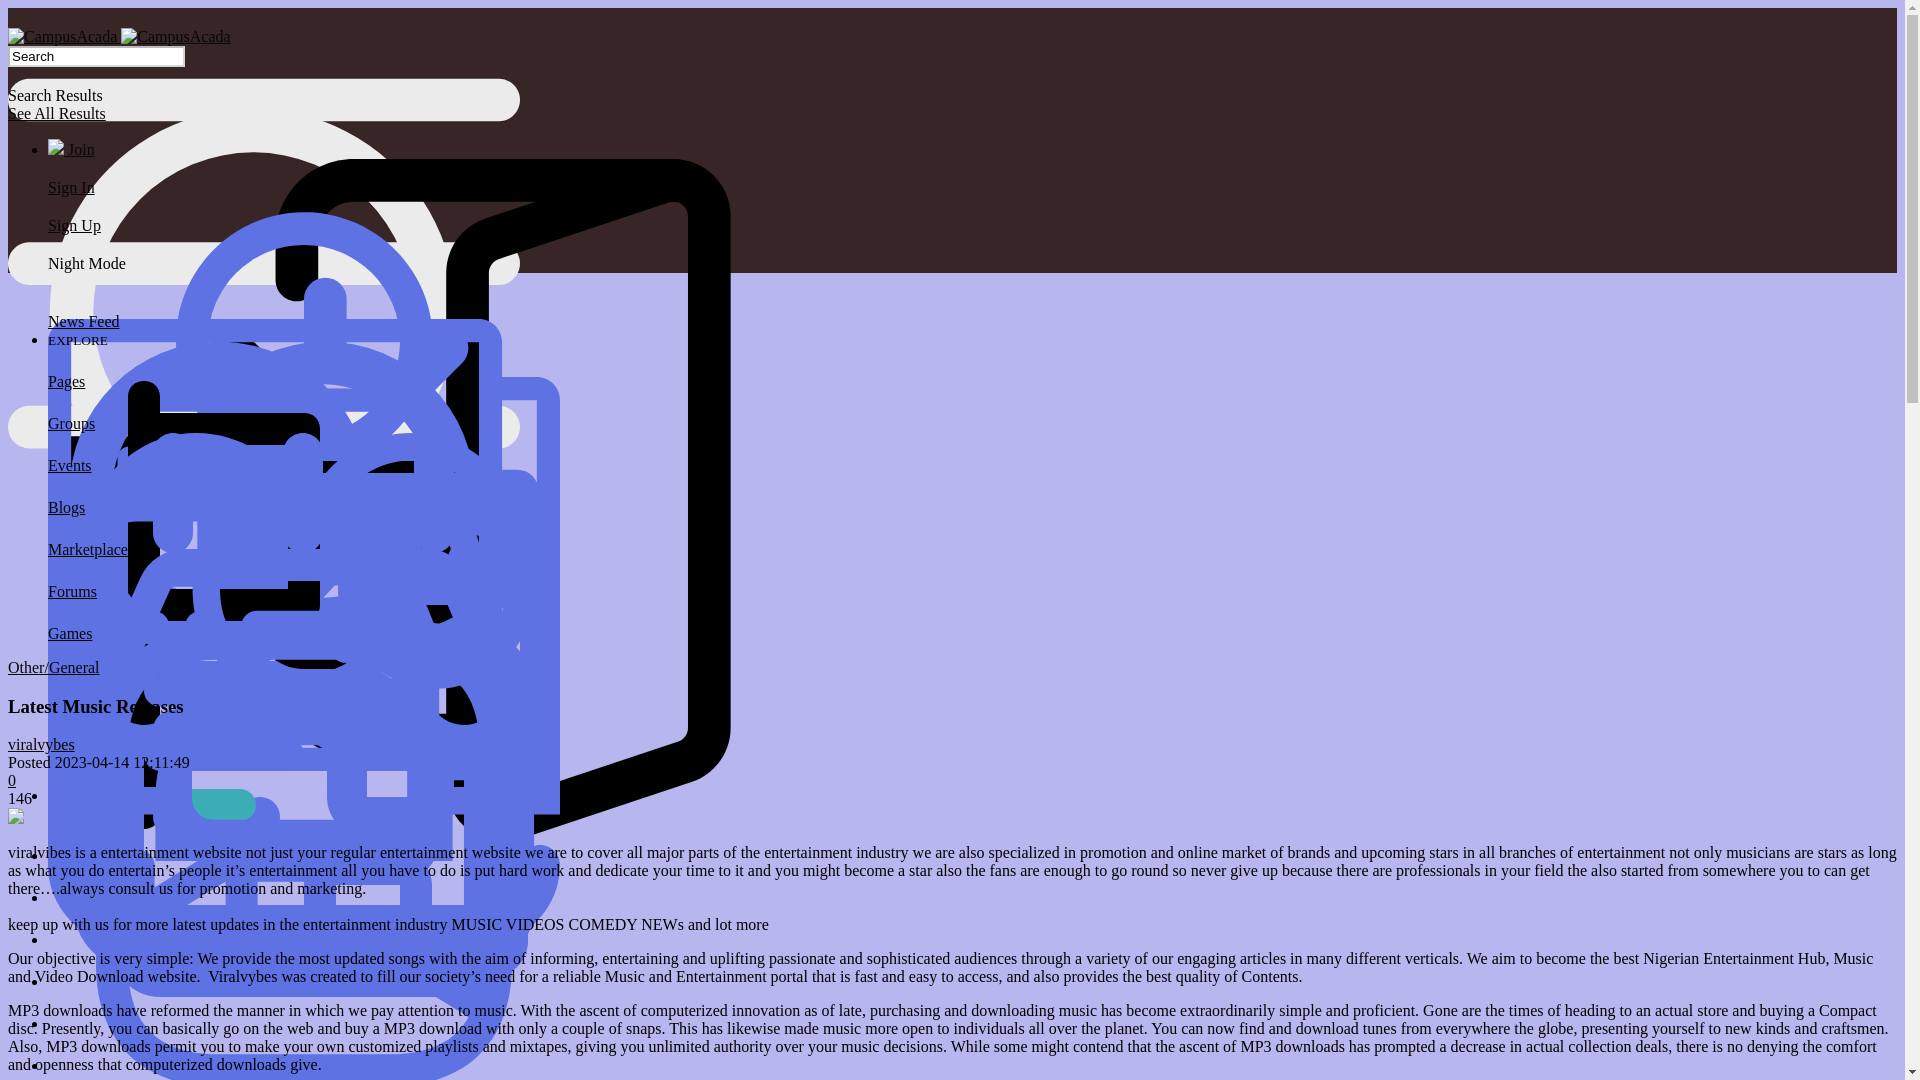 Image resolution: width=1920 pixels, height=1080 pixels. Describe the element at coordinates (175, 37) in the screenshot. I see `CampusAcada` at that location.